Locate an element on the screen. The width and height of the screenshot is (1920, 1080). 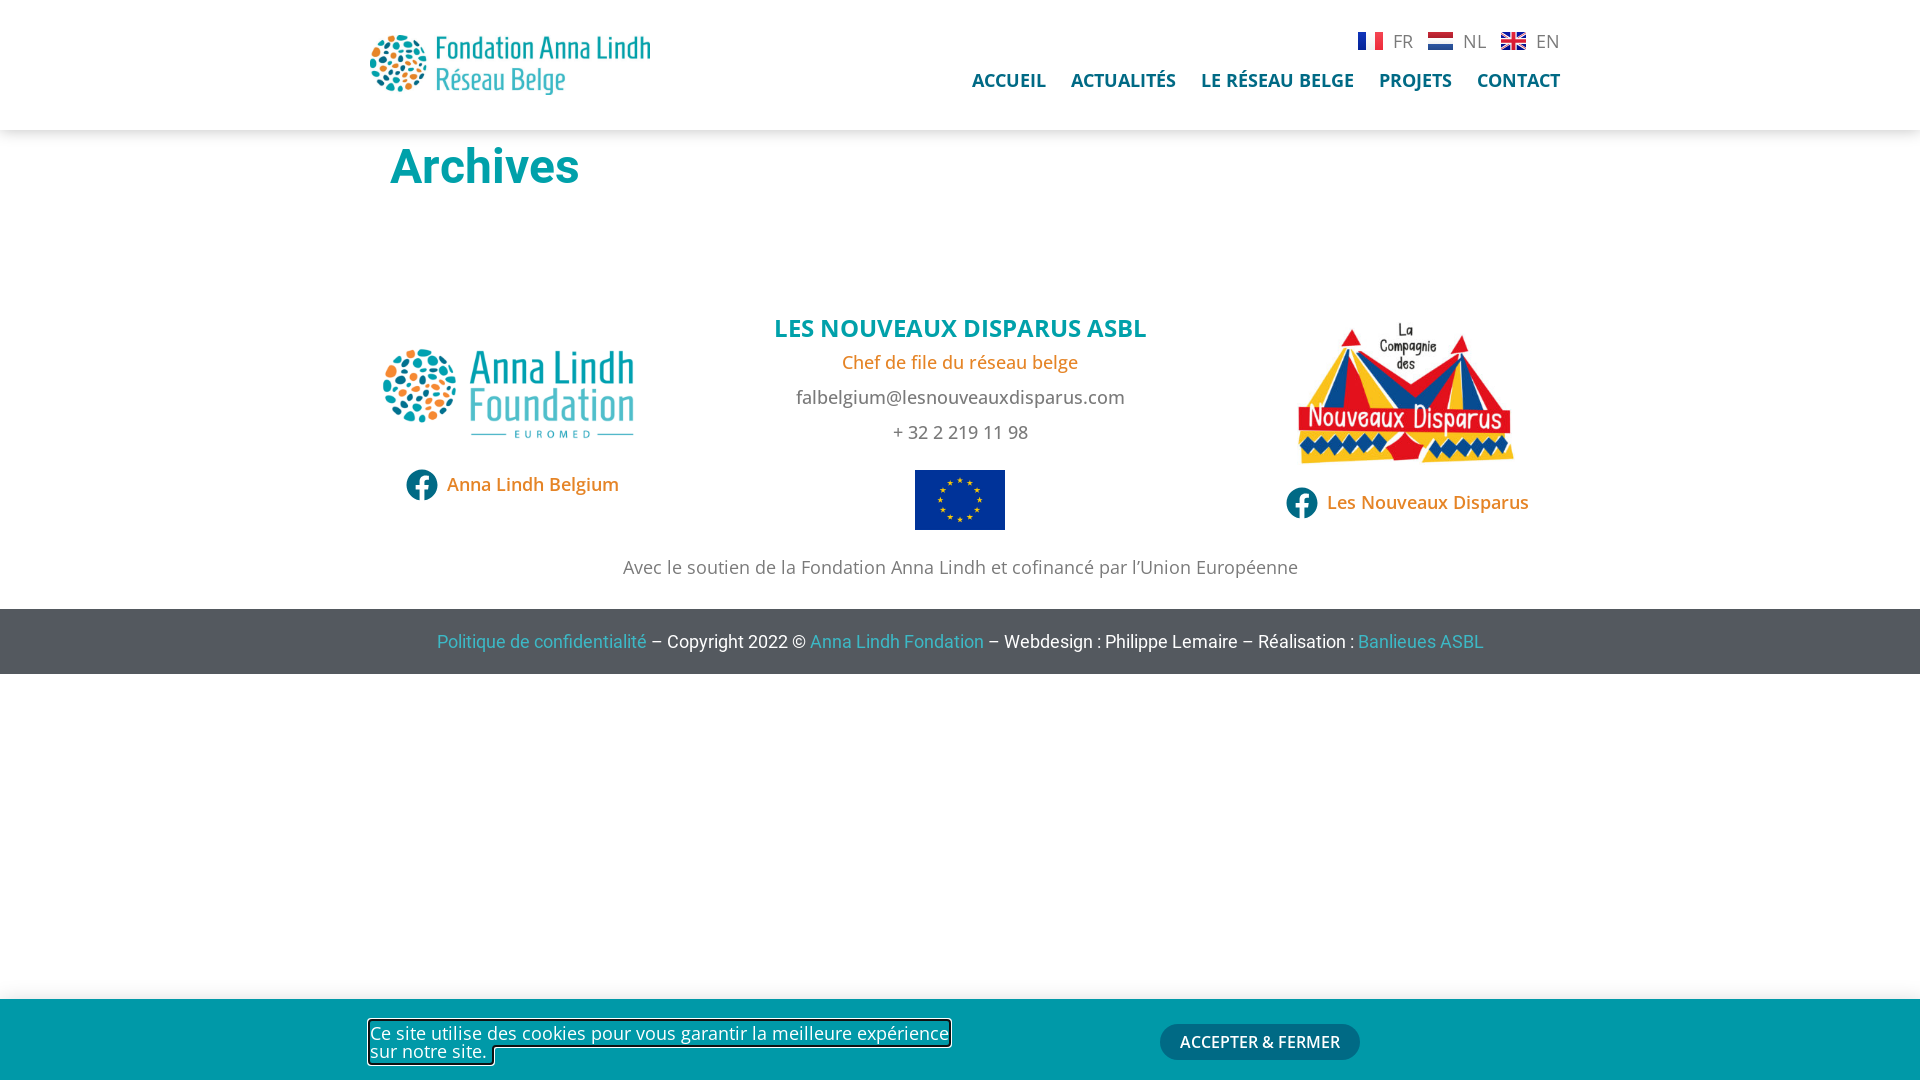
Les Nouveaux Disparus is located at coordinates (1406, 502).